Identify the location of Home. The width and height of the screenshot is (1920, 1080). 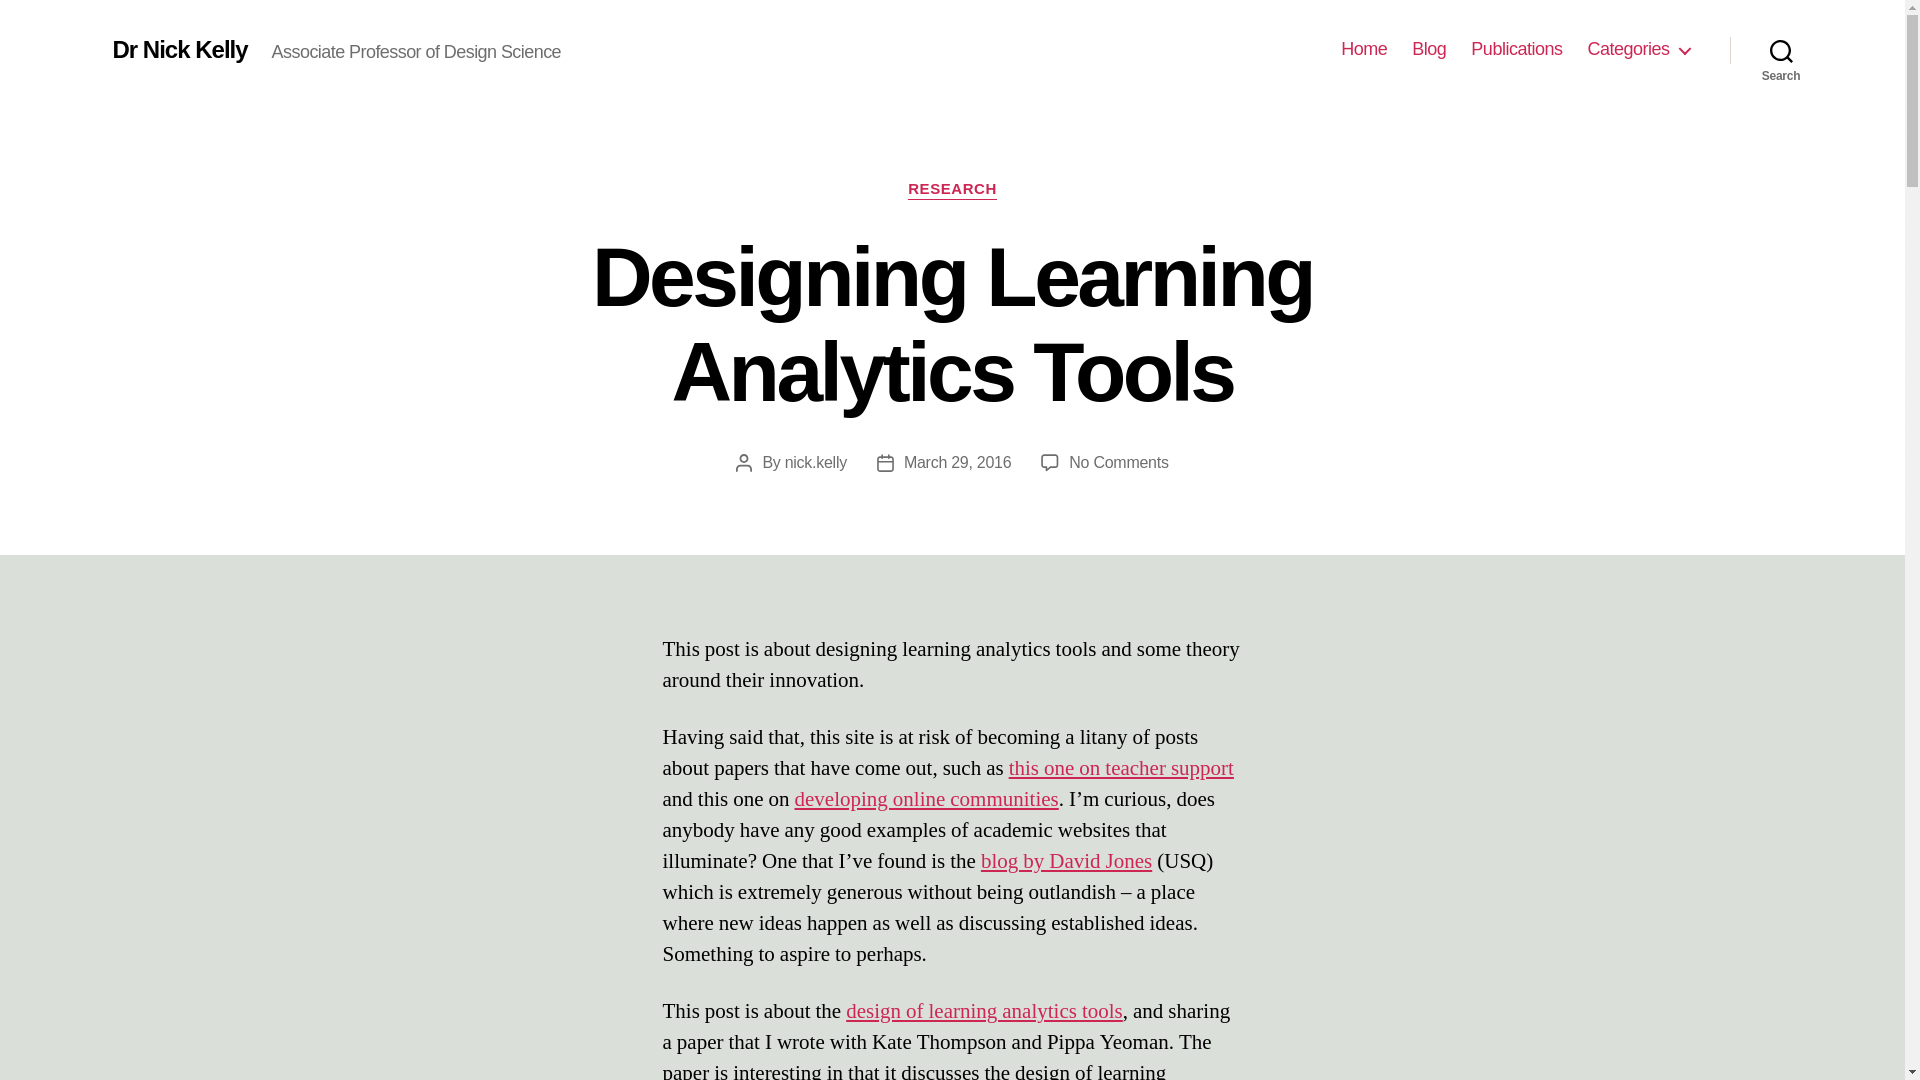
(1363, 49).